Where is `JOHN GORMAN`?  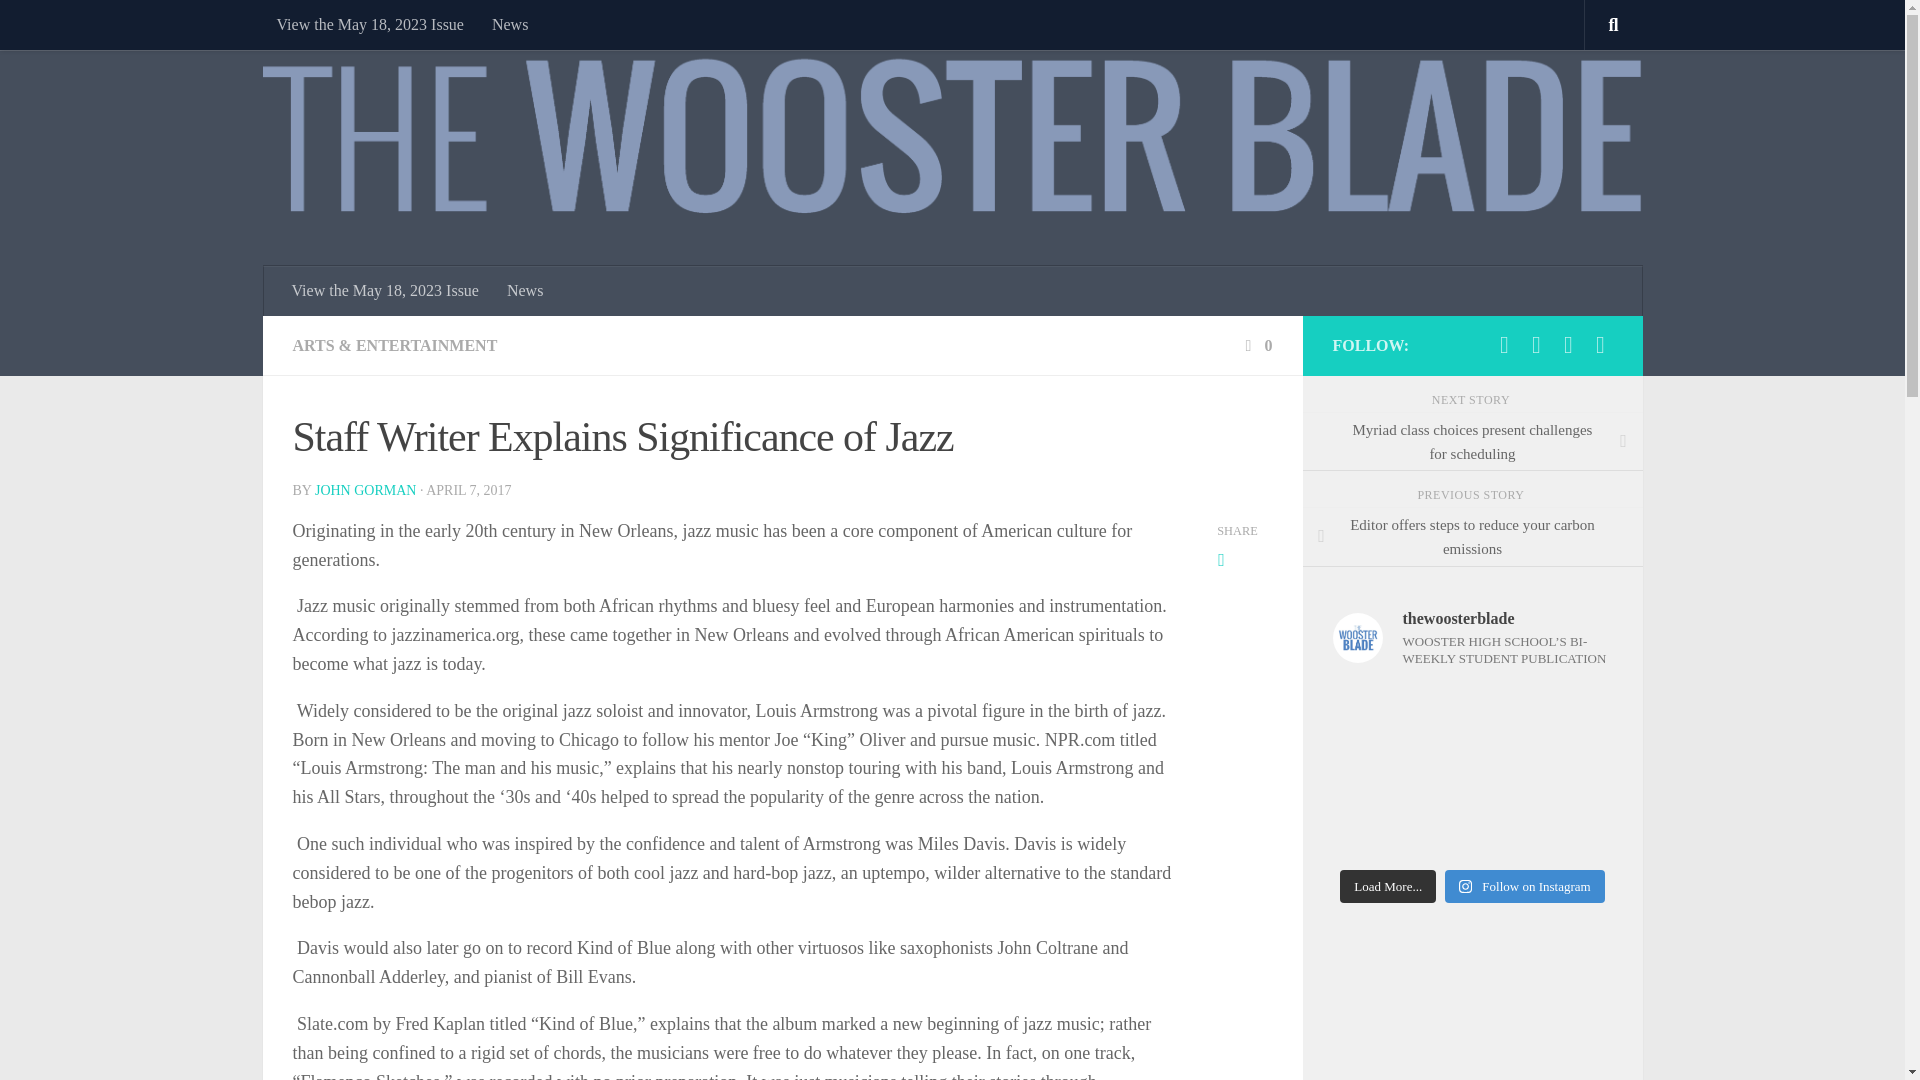
JOHN GORMAN is located at coordinates (365, 490).